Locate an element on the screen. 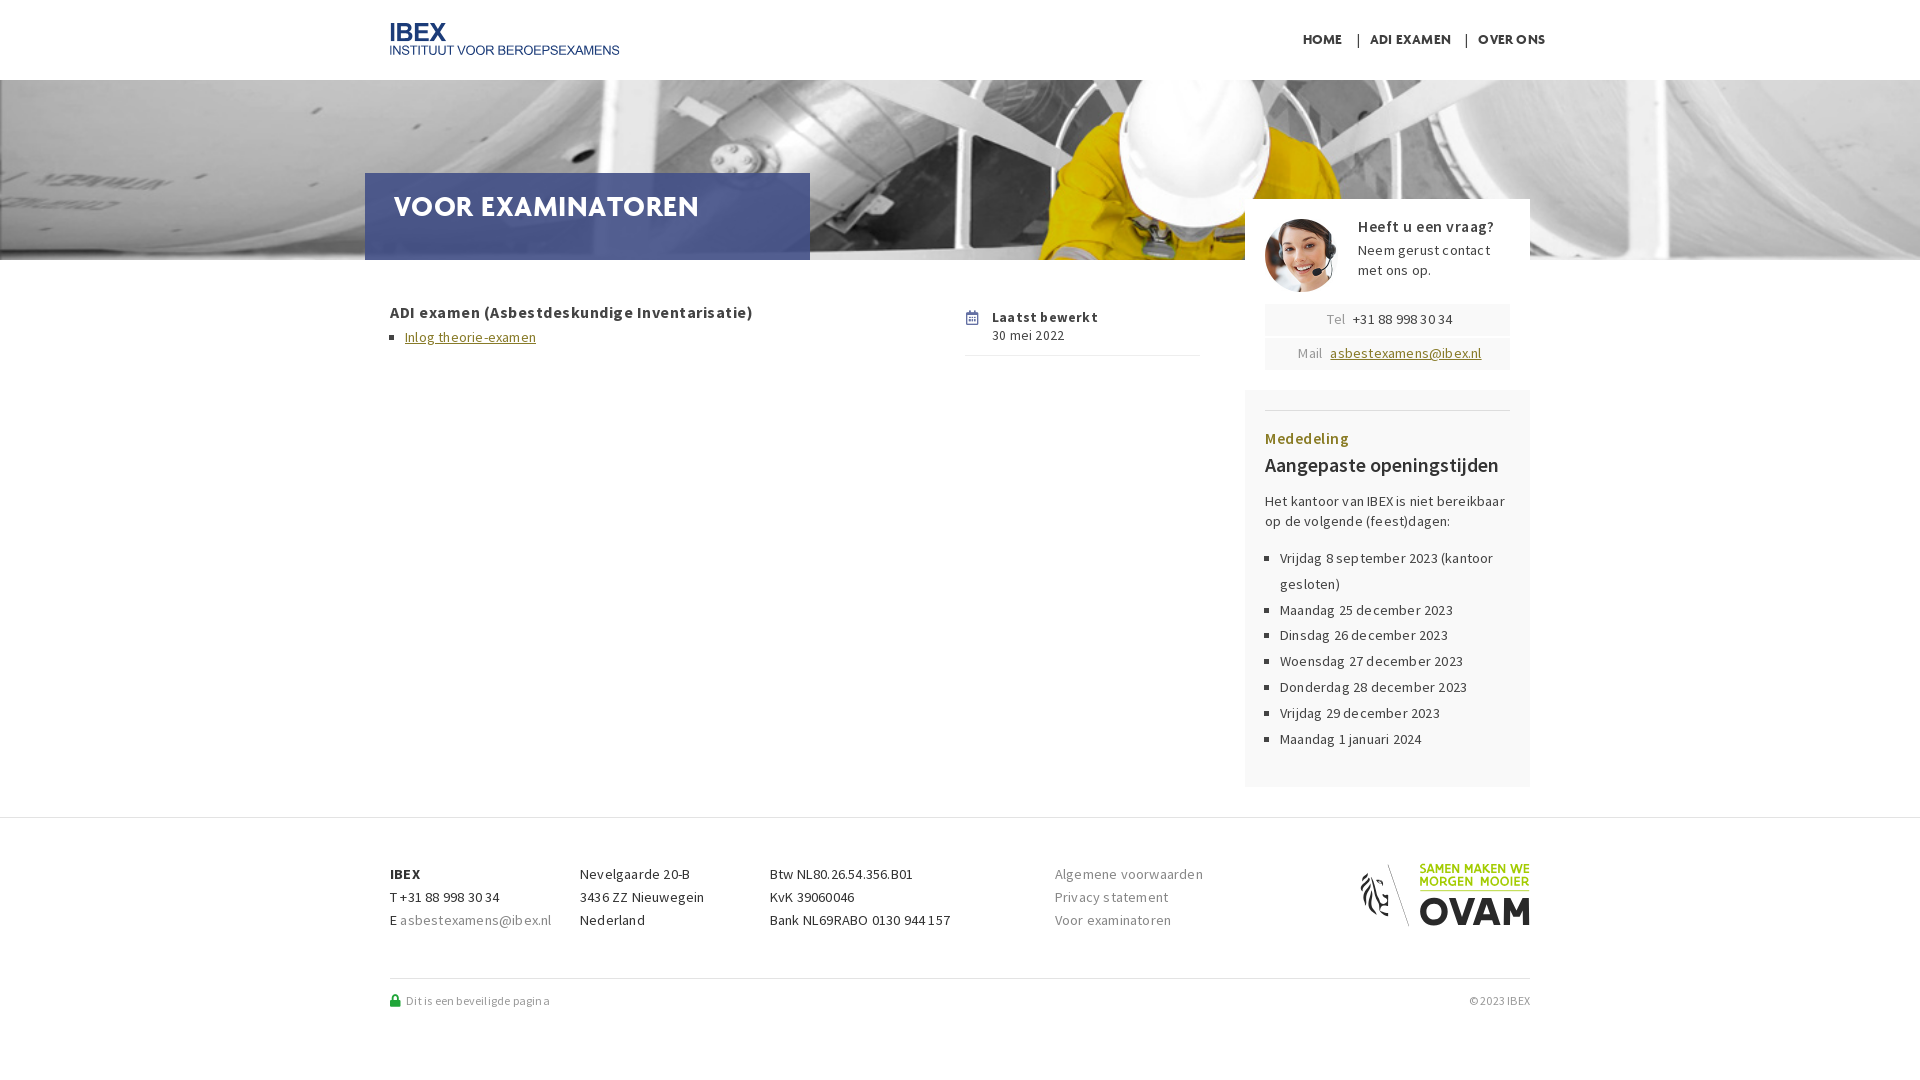 Image resolution: width=1920 pixels, height=1080 pixels. Voor examinatoren is located at coordinates (1113, 920).